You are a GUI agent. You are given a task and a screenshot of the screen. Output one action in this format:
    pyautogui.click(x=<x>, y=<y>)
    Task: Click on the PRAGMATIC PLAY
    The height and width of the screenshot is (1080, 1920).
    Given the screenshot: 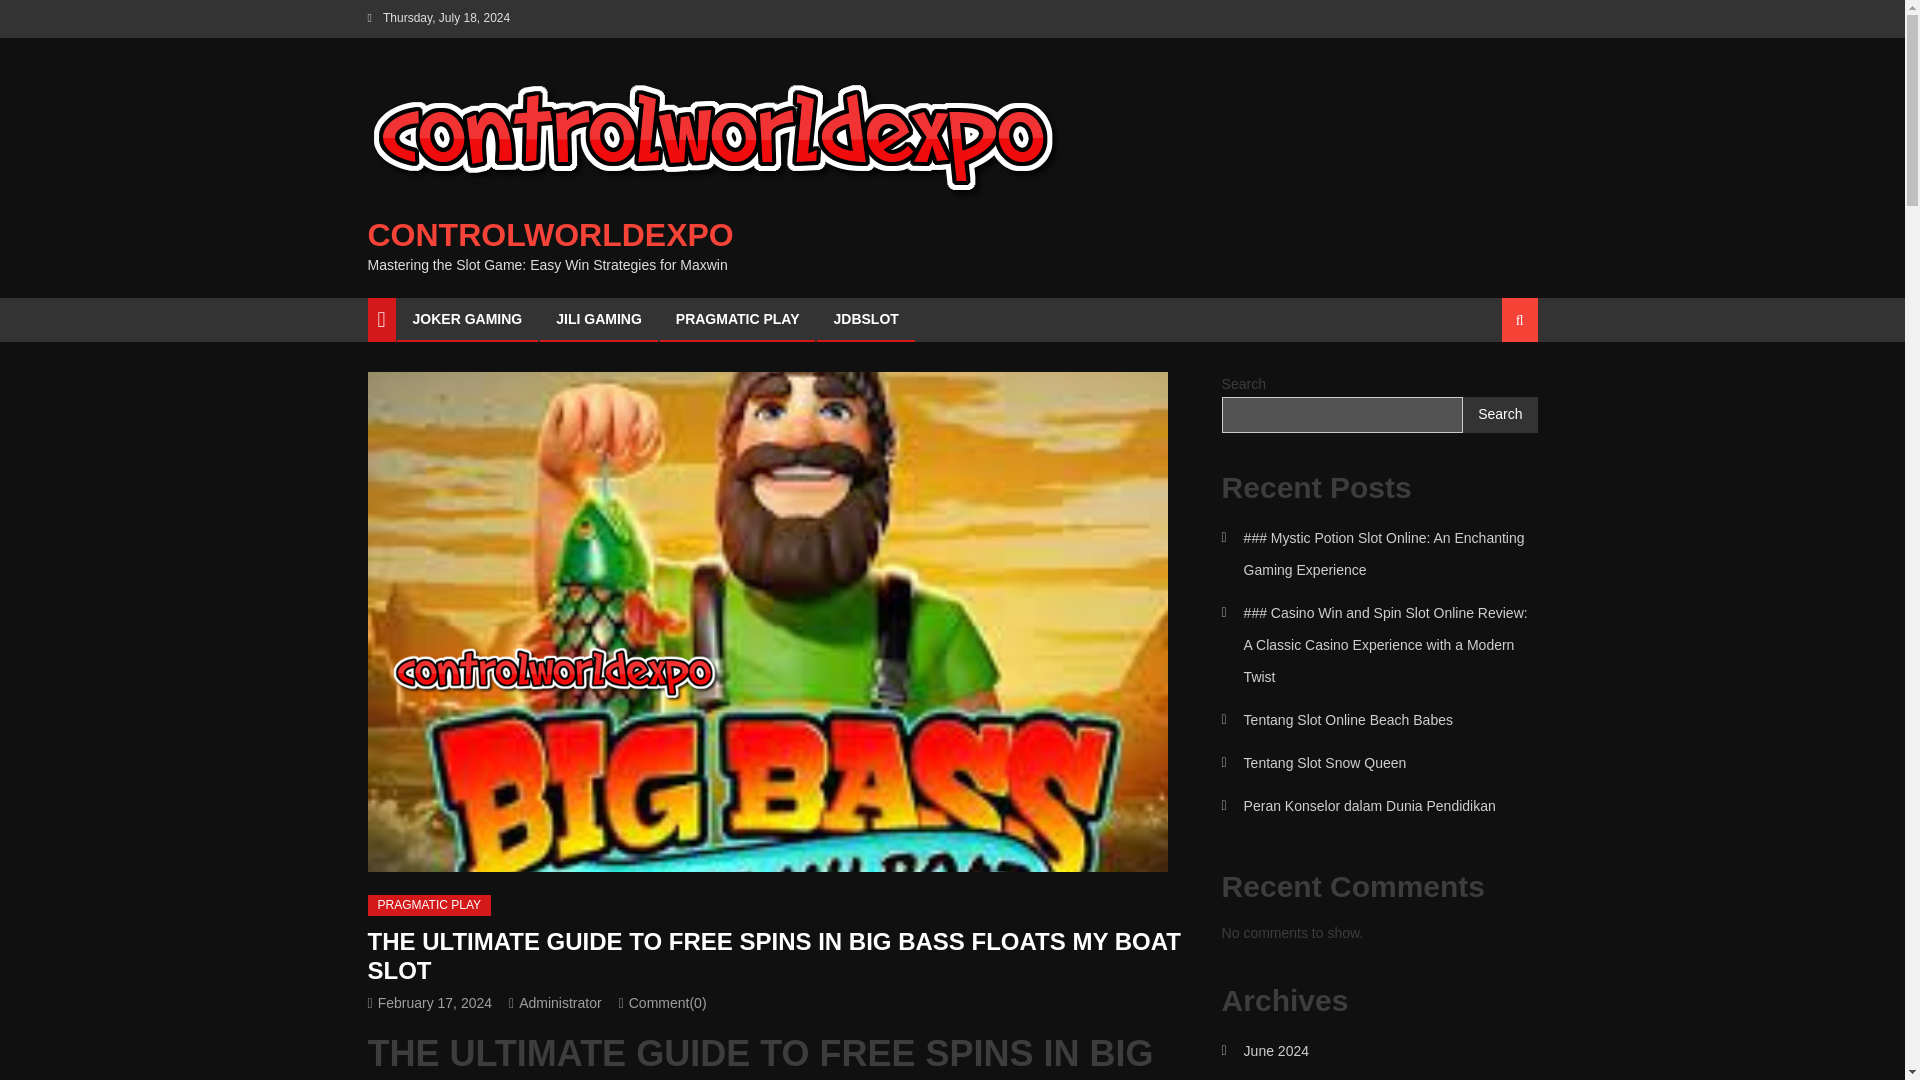 What is the action you would take?
    pyautogui.click(x=430, y=906)
    